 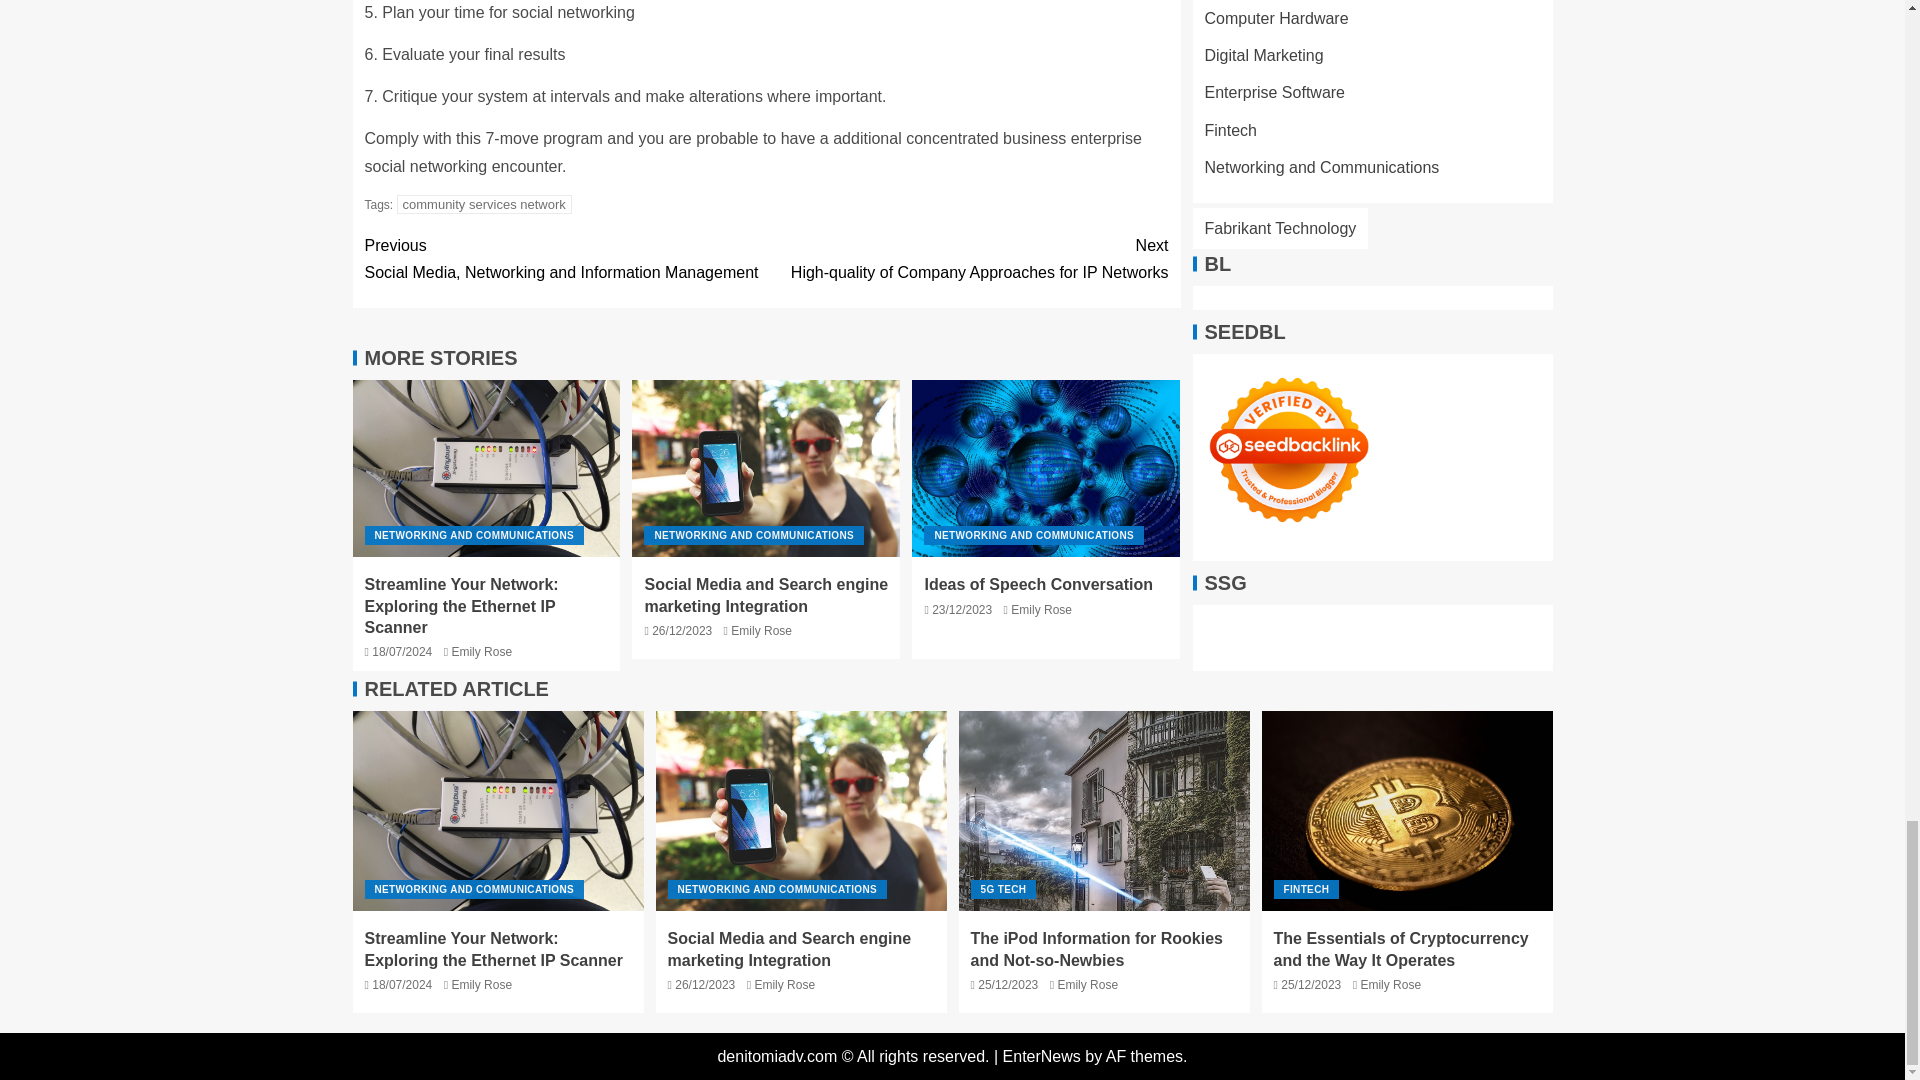 What do you see at coordinates (1046, 468) in the screenshot?
I see `NETWORKING AND COMMUNICATIONS` at bounding box center [1046, 468].